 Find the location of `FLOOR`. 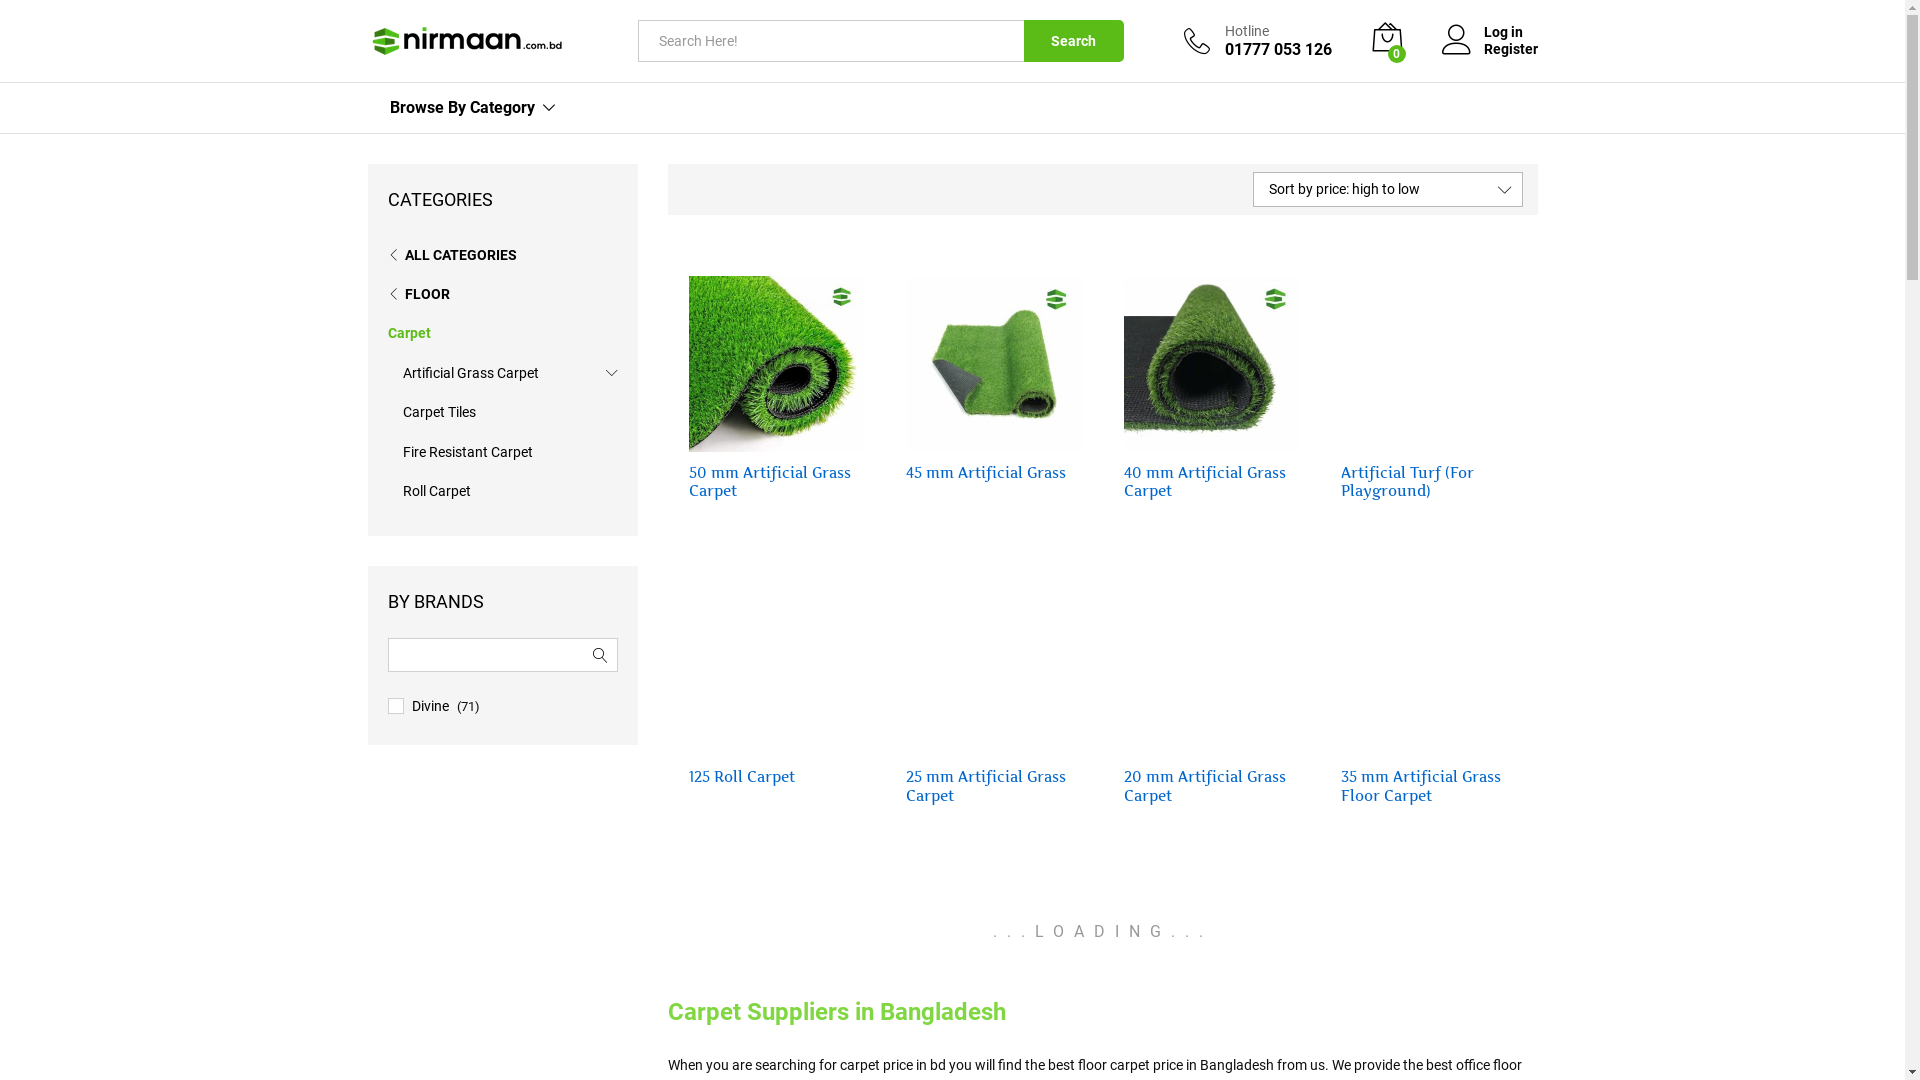

FLOOR is located at coordinates (419, 294).